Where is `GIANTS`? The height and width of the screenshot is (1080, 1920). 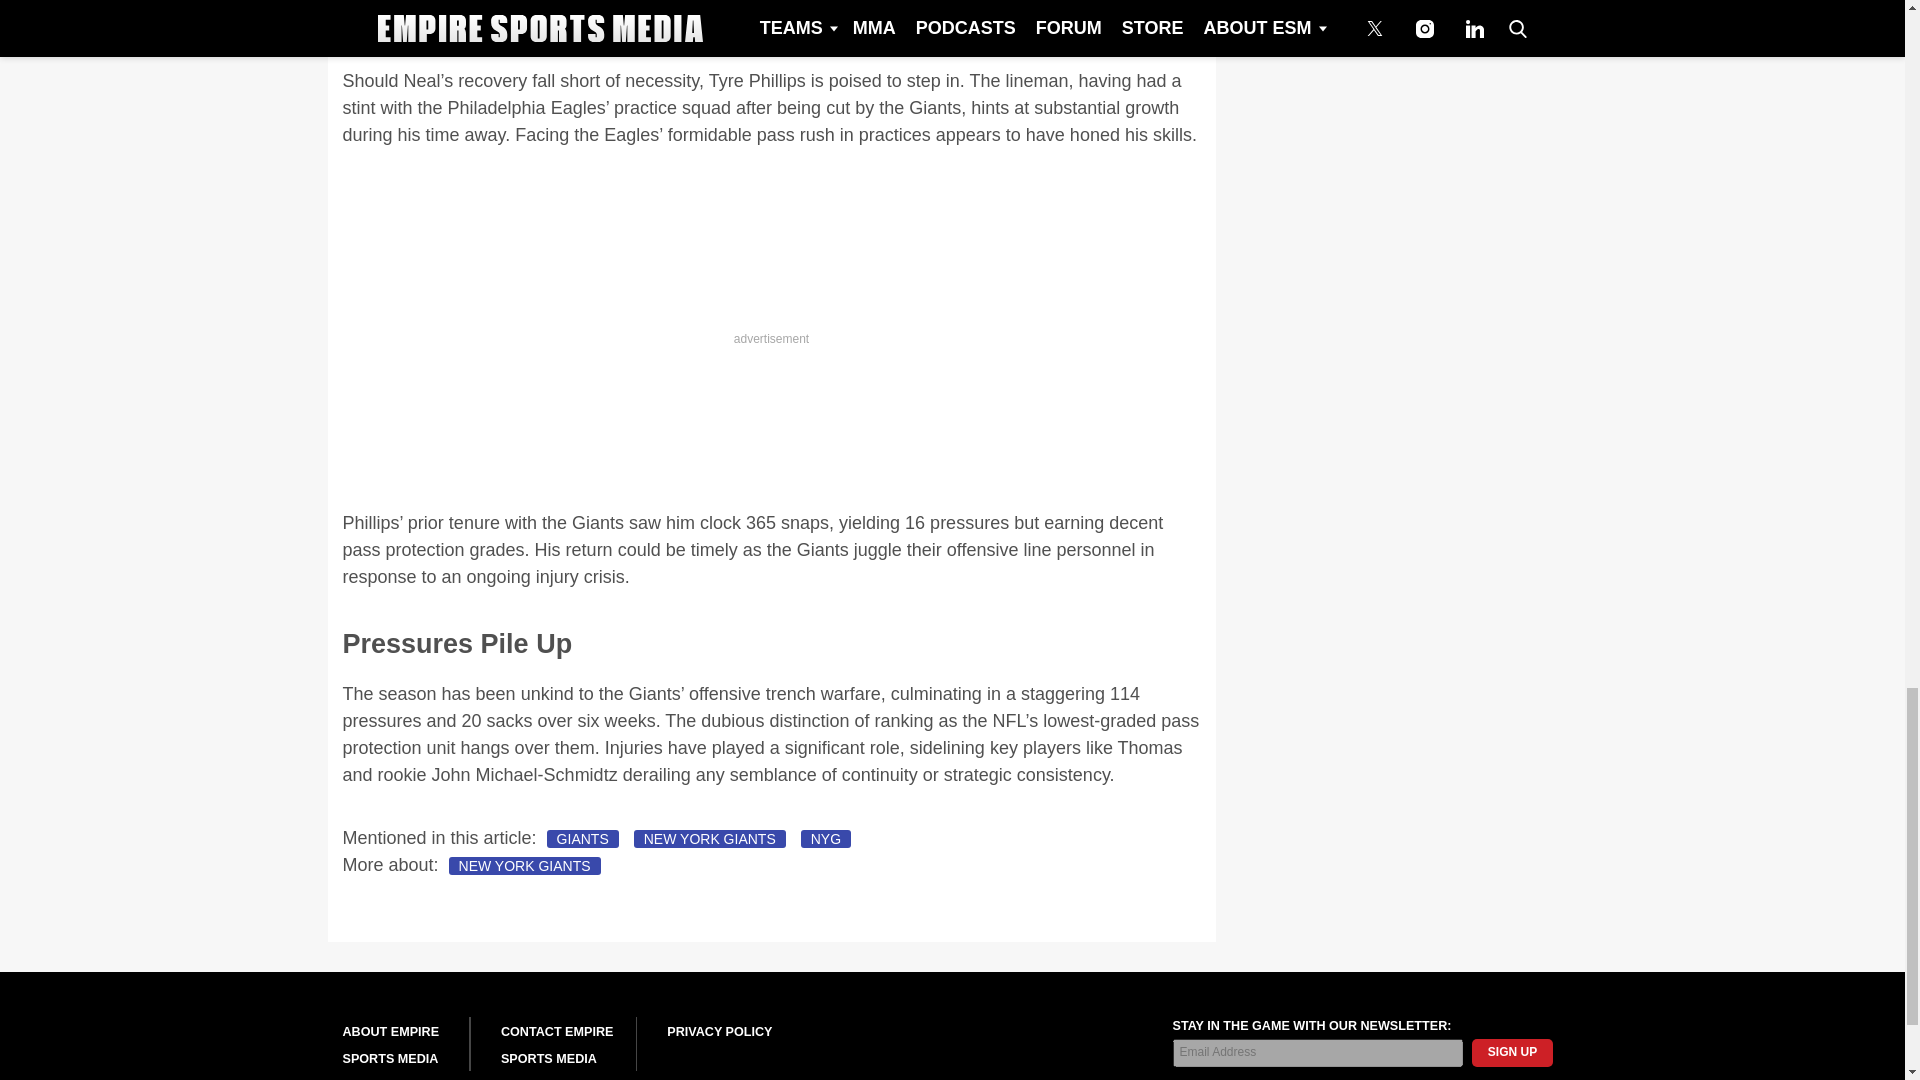
GIANTS is located at coordinates (582, 838).